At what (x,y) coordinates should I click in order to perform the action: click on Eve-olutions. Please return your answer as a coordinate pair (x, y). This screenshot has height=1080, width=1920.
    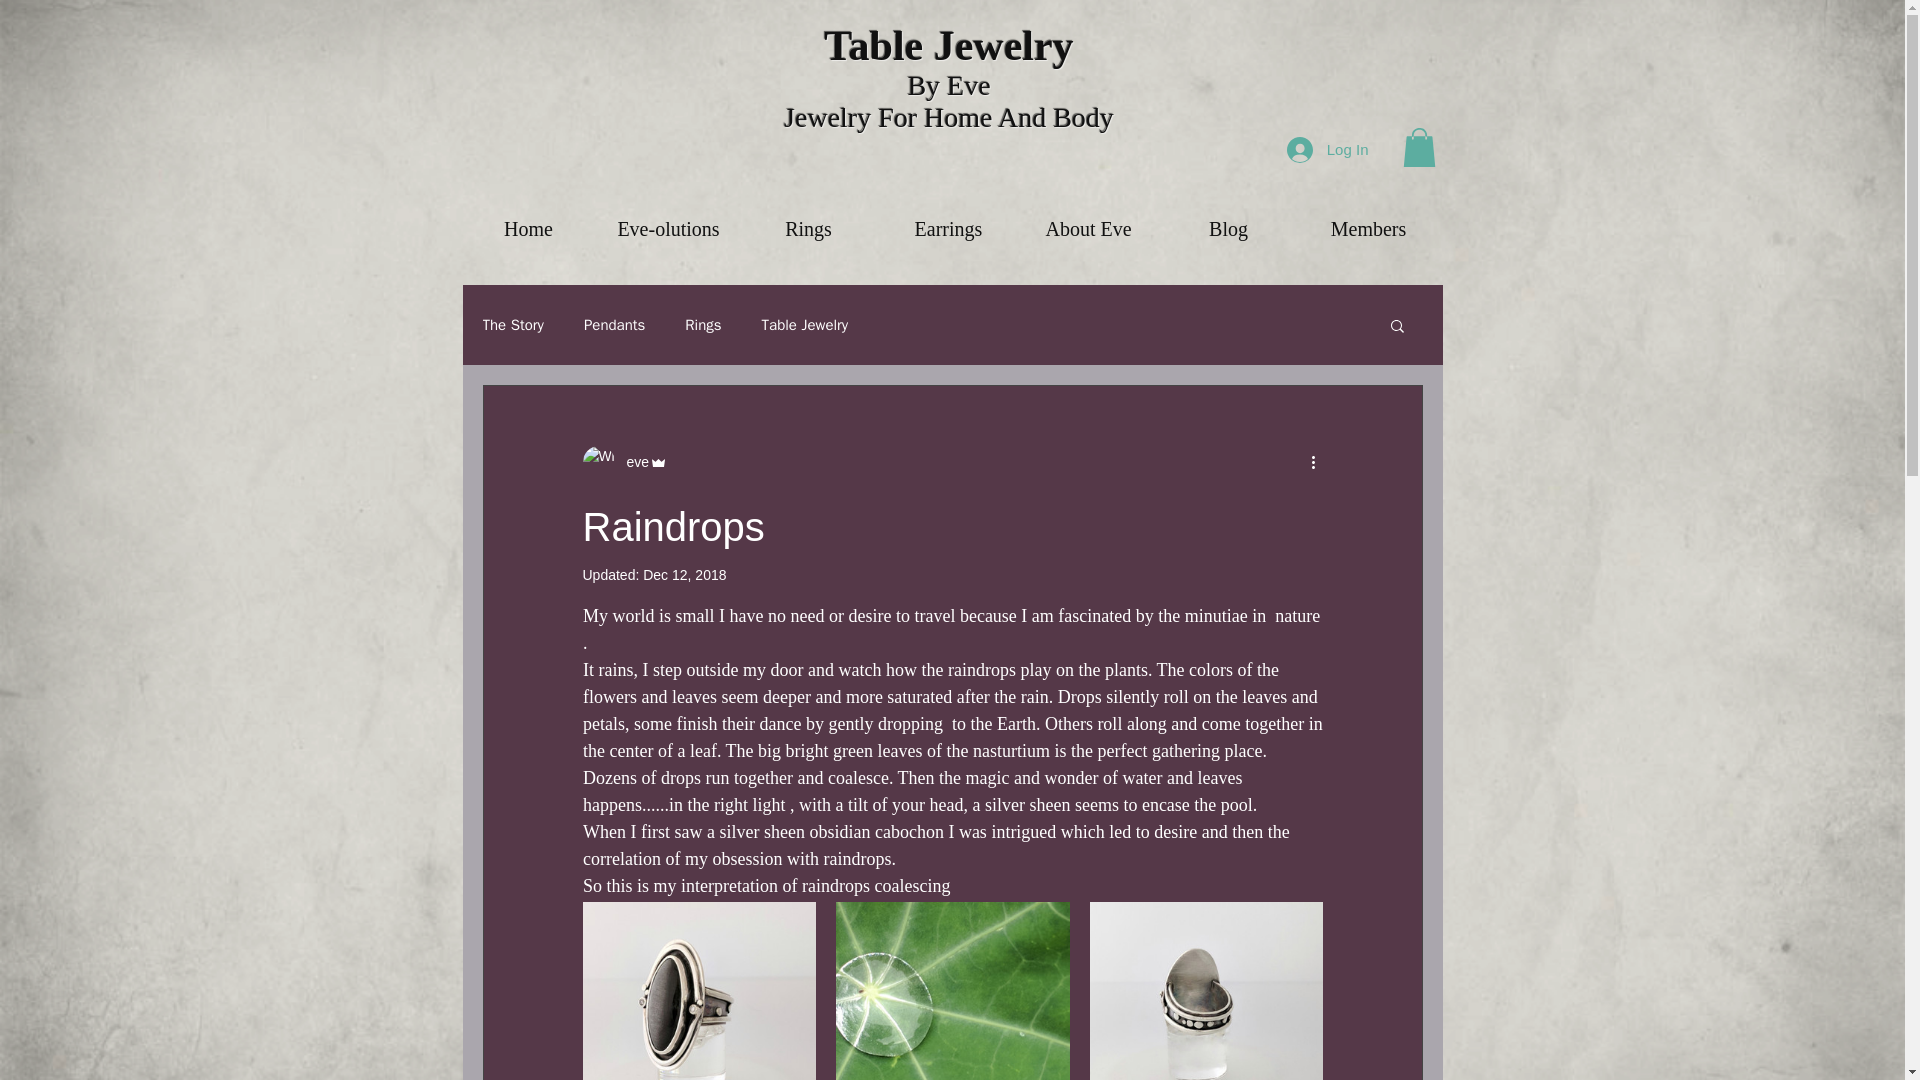
    Looking at the image, I should click on (667, 220).